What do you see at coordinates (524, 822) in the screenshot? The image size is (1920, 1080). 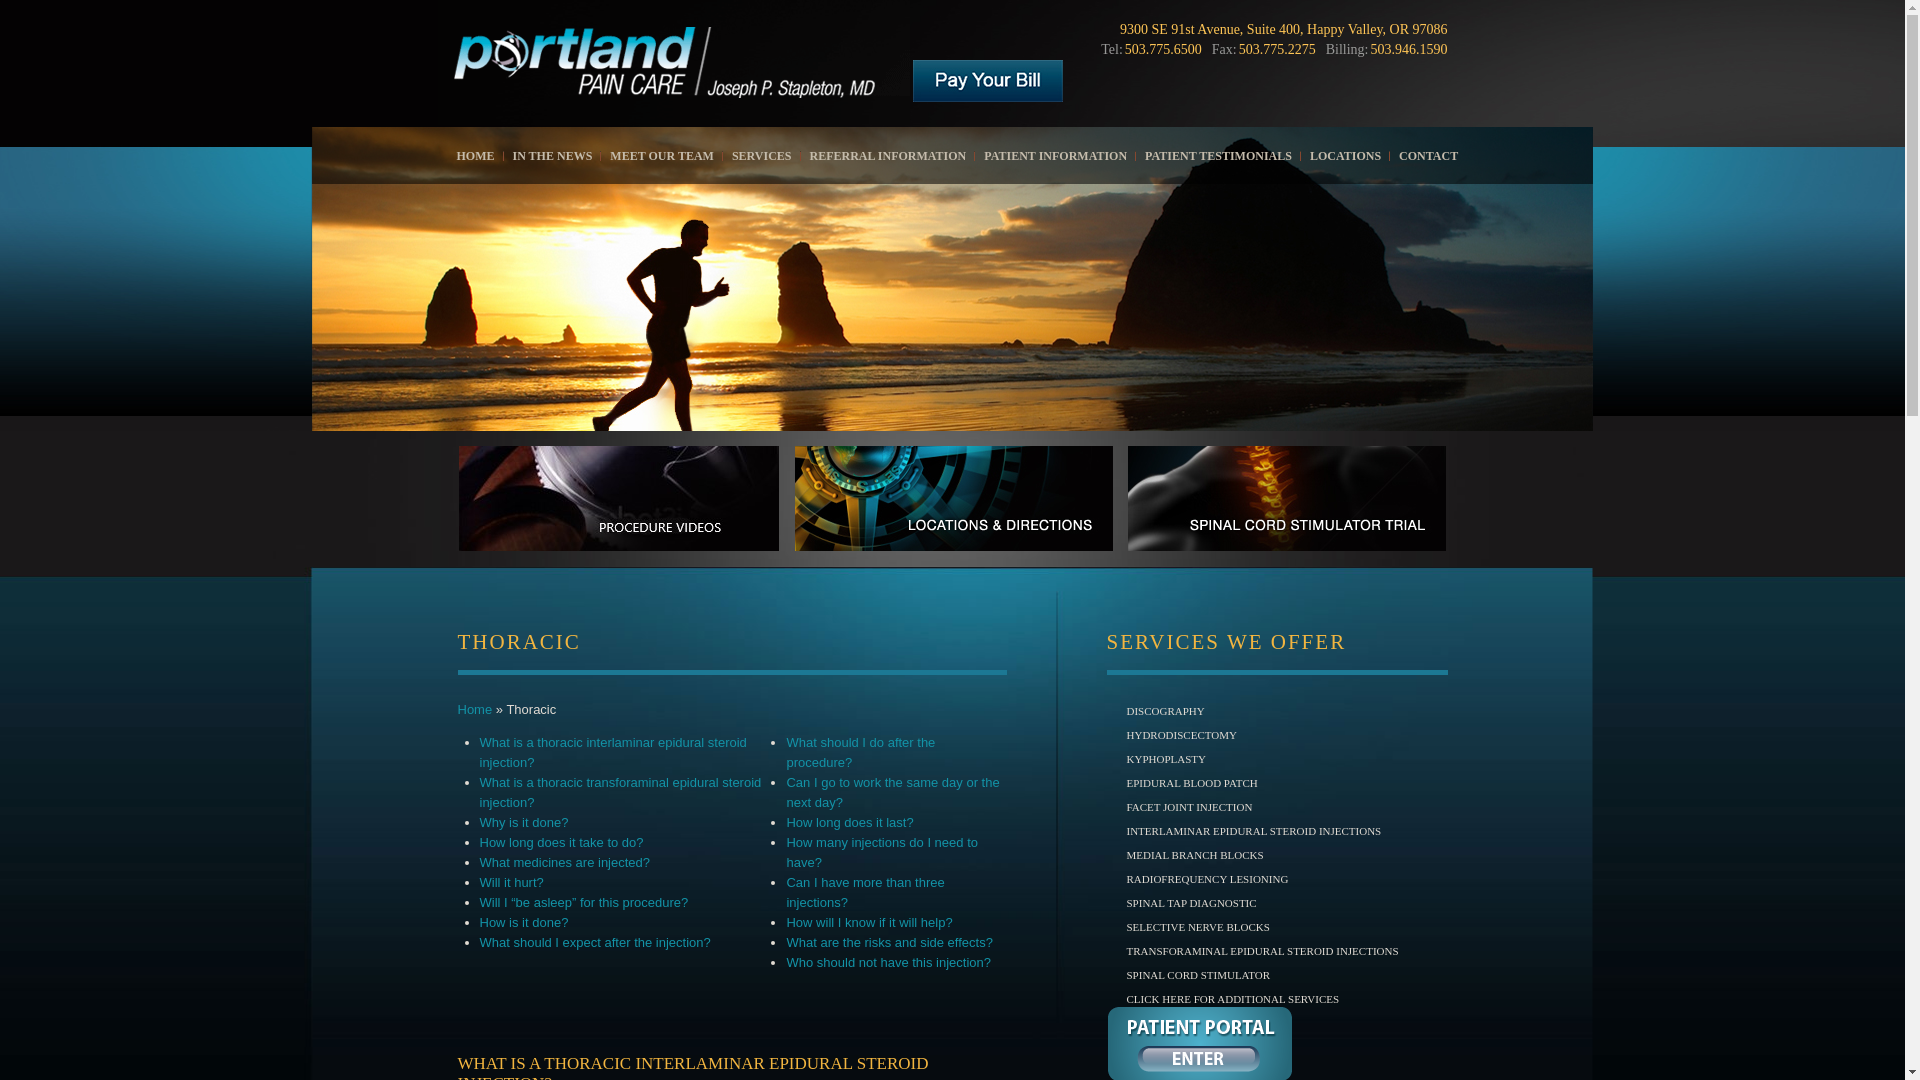 I see `Why is it done?` at bounding box center [524, 822].